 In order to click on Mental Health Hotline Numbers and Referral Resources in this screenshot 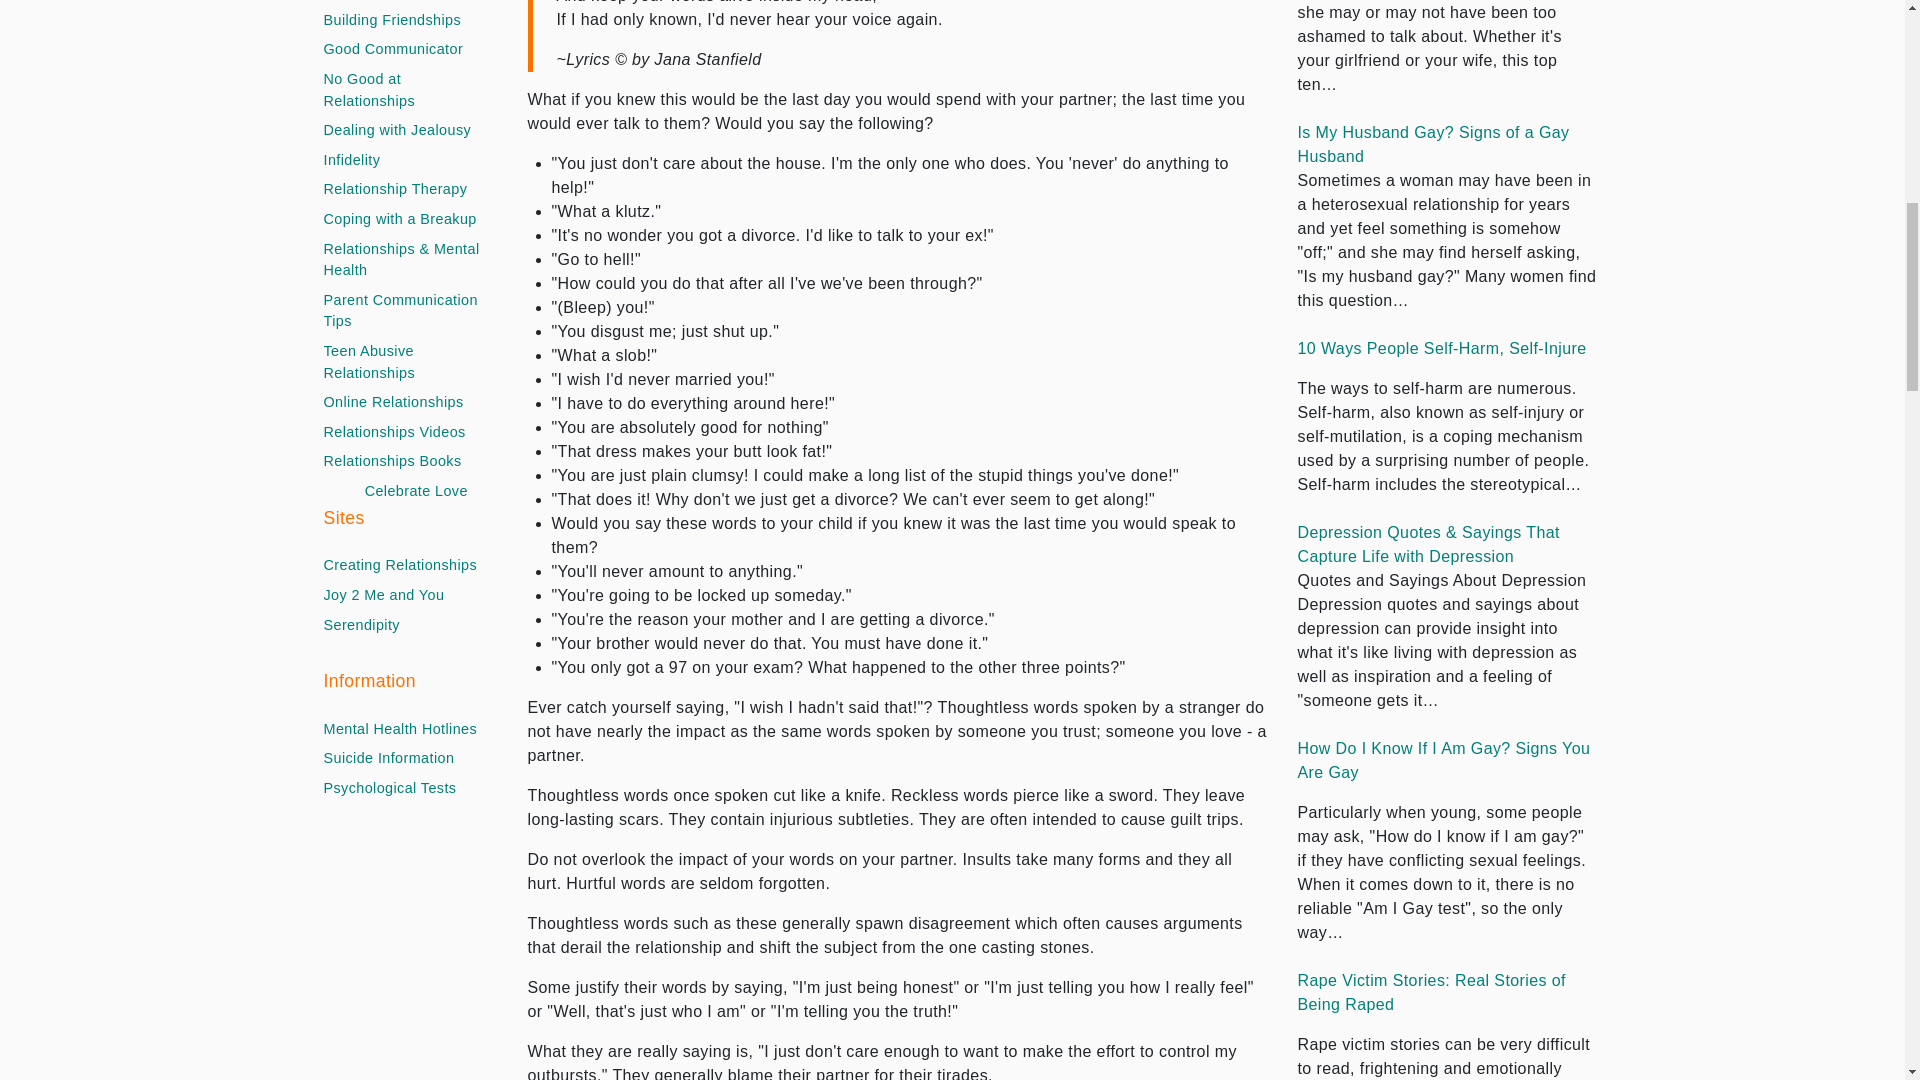, I will do `click(401, 730)`.